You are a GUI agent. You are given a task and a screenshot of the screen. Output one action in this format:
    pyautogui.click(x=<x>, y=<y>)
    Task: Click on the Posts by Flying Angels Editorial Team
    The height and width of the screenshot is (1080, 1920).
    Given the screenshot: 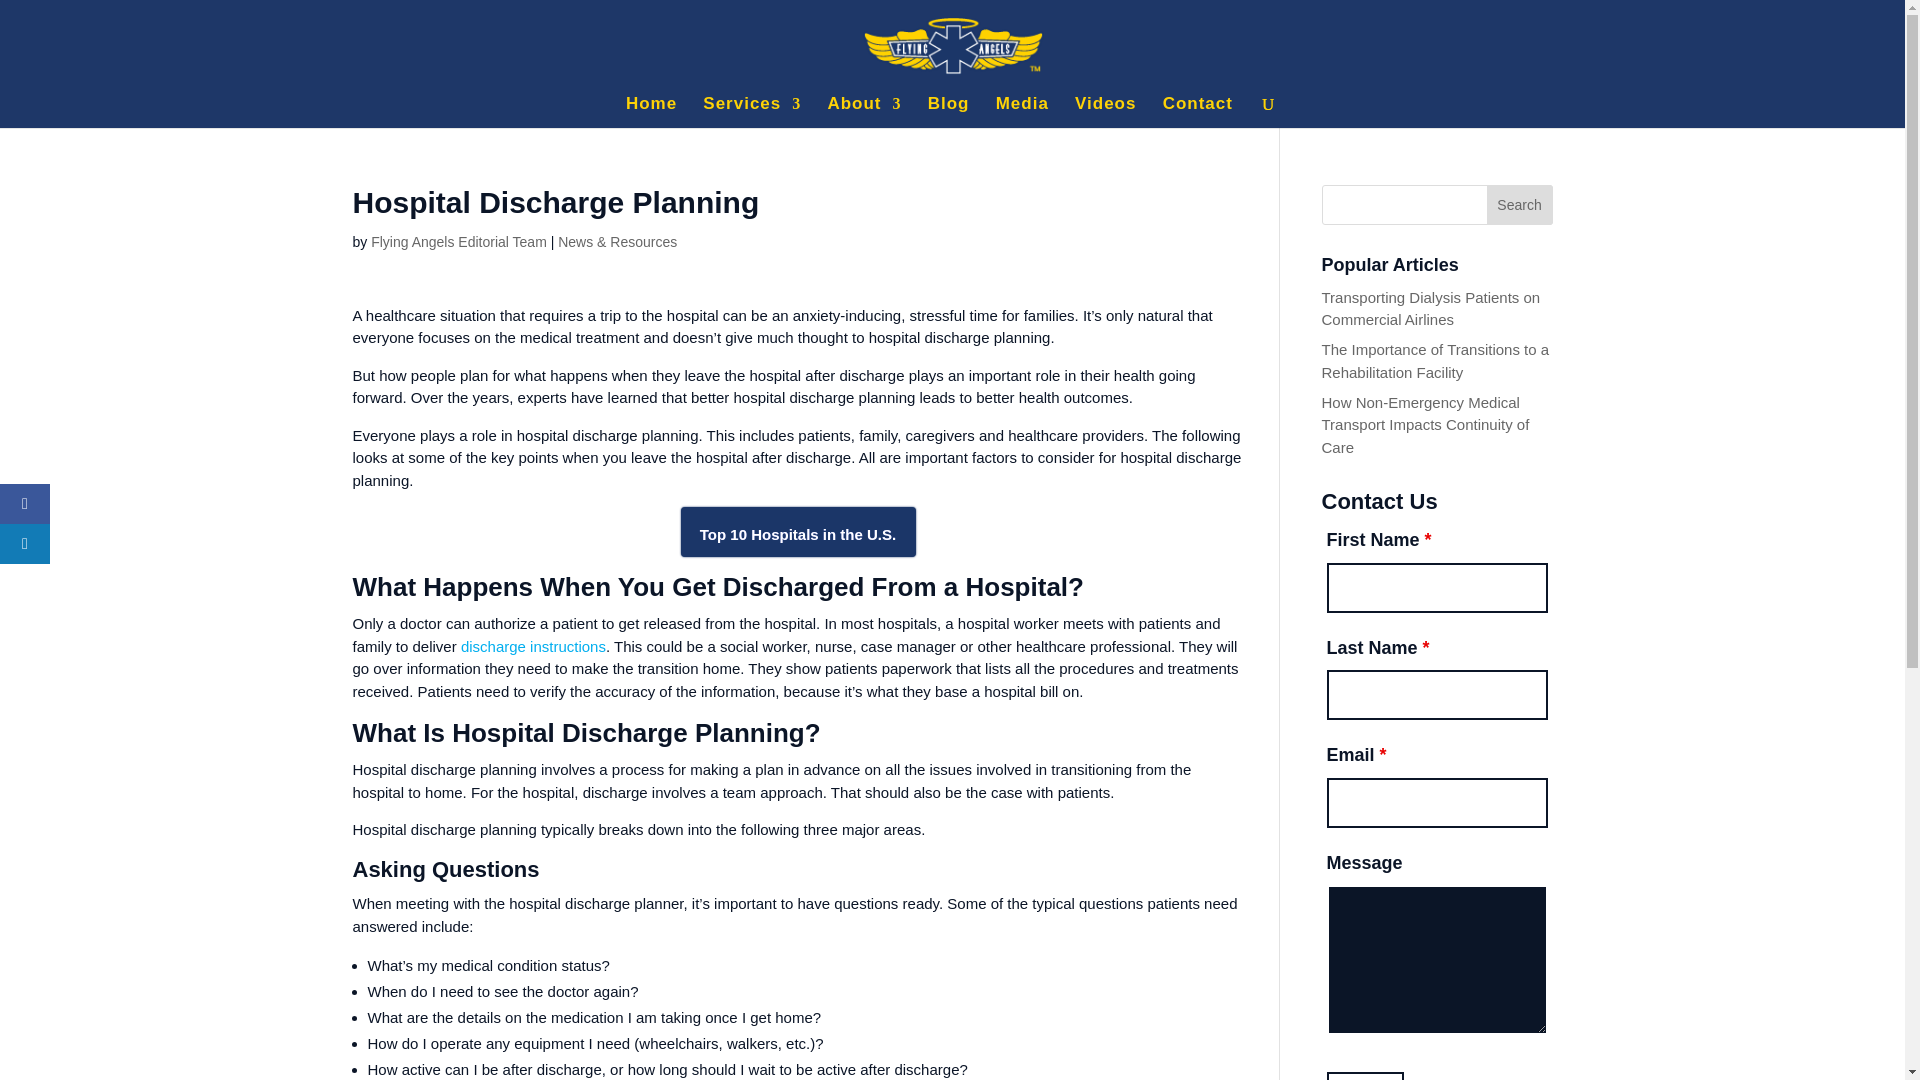 What is the action you would take?
    pyautogui.click(x=458, y=242)
    